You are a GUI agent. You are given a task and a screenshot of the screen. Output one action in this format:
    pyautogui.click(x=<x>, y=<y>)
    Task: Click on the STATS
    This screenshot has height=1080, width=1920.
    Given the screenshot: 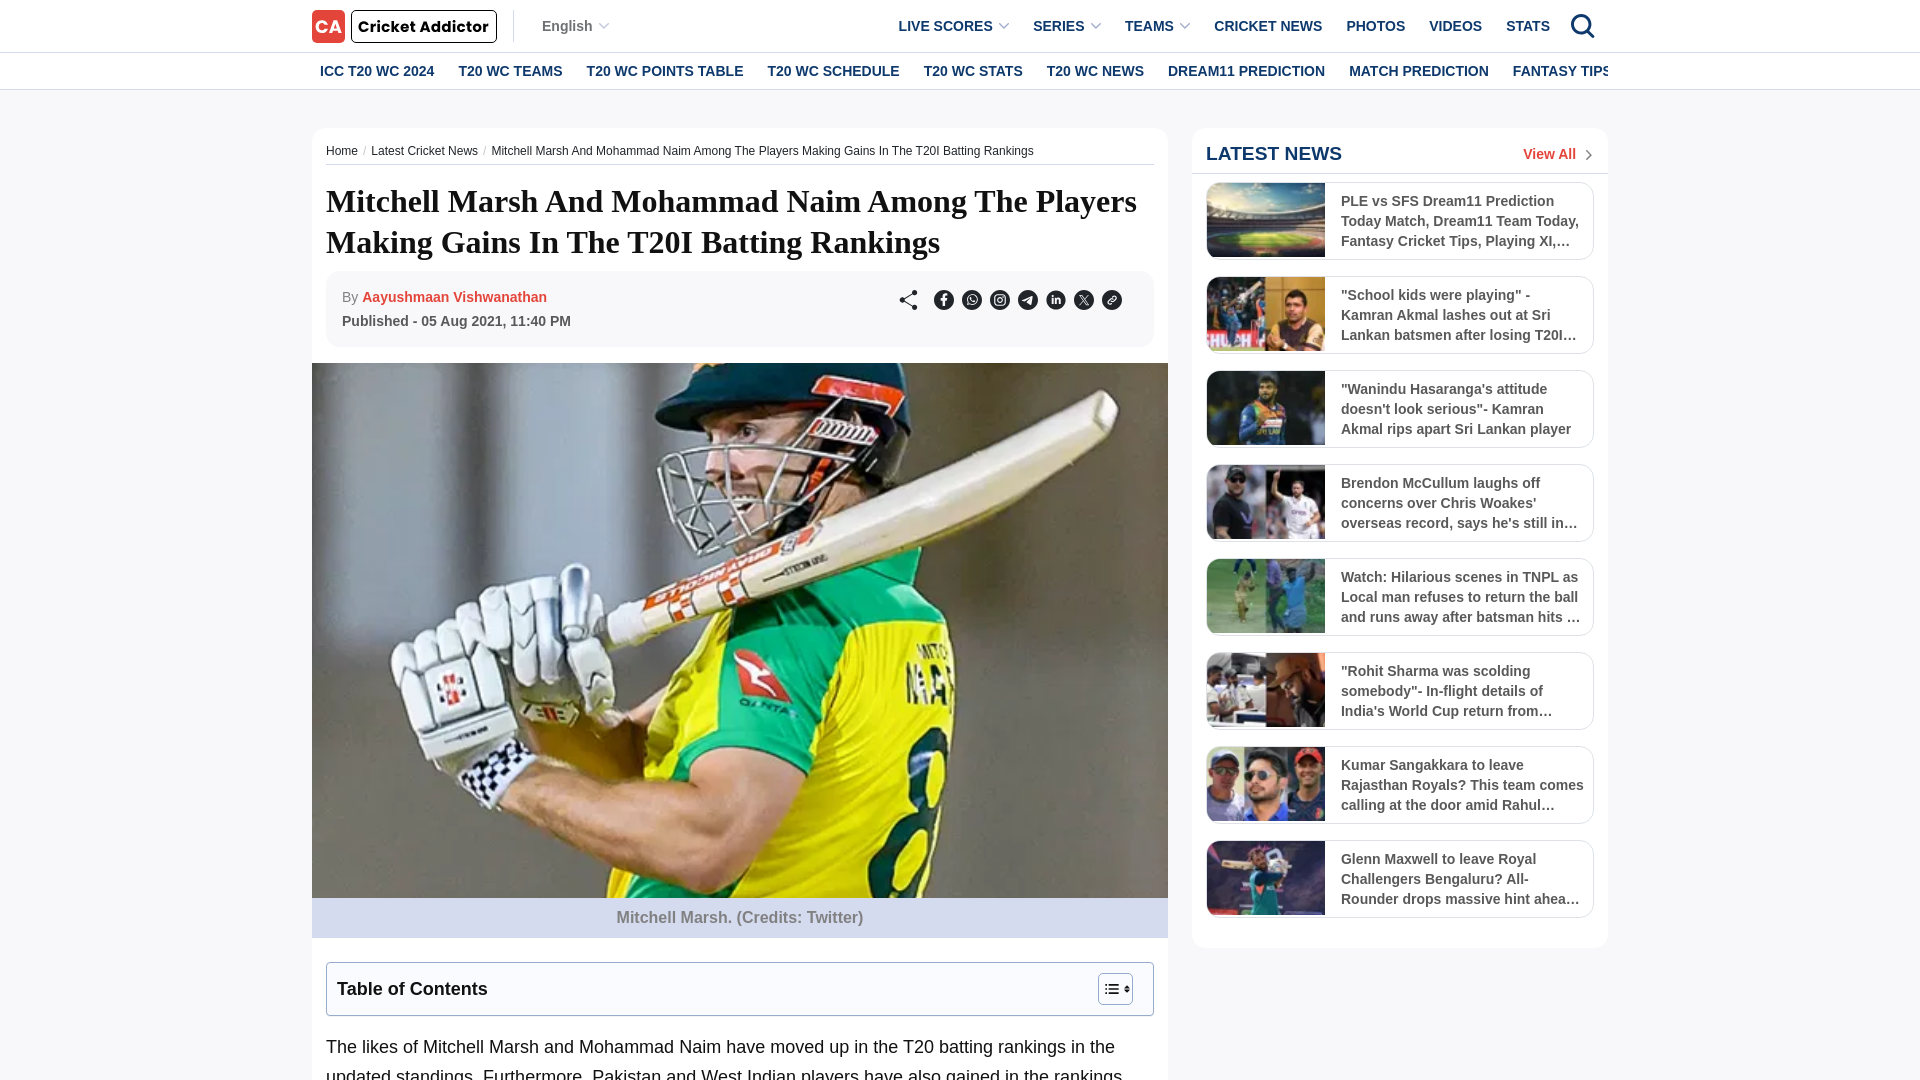 What is the action you would take?
    pyautogui.click(x=1527, y=26)
    